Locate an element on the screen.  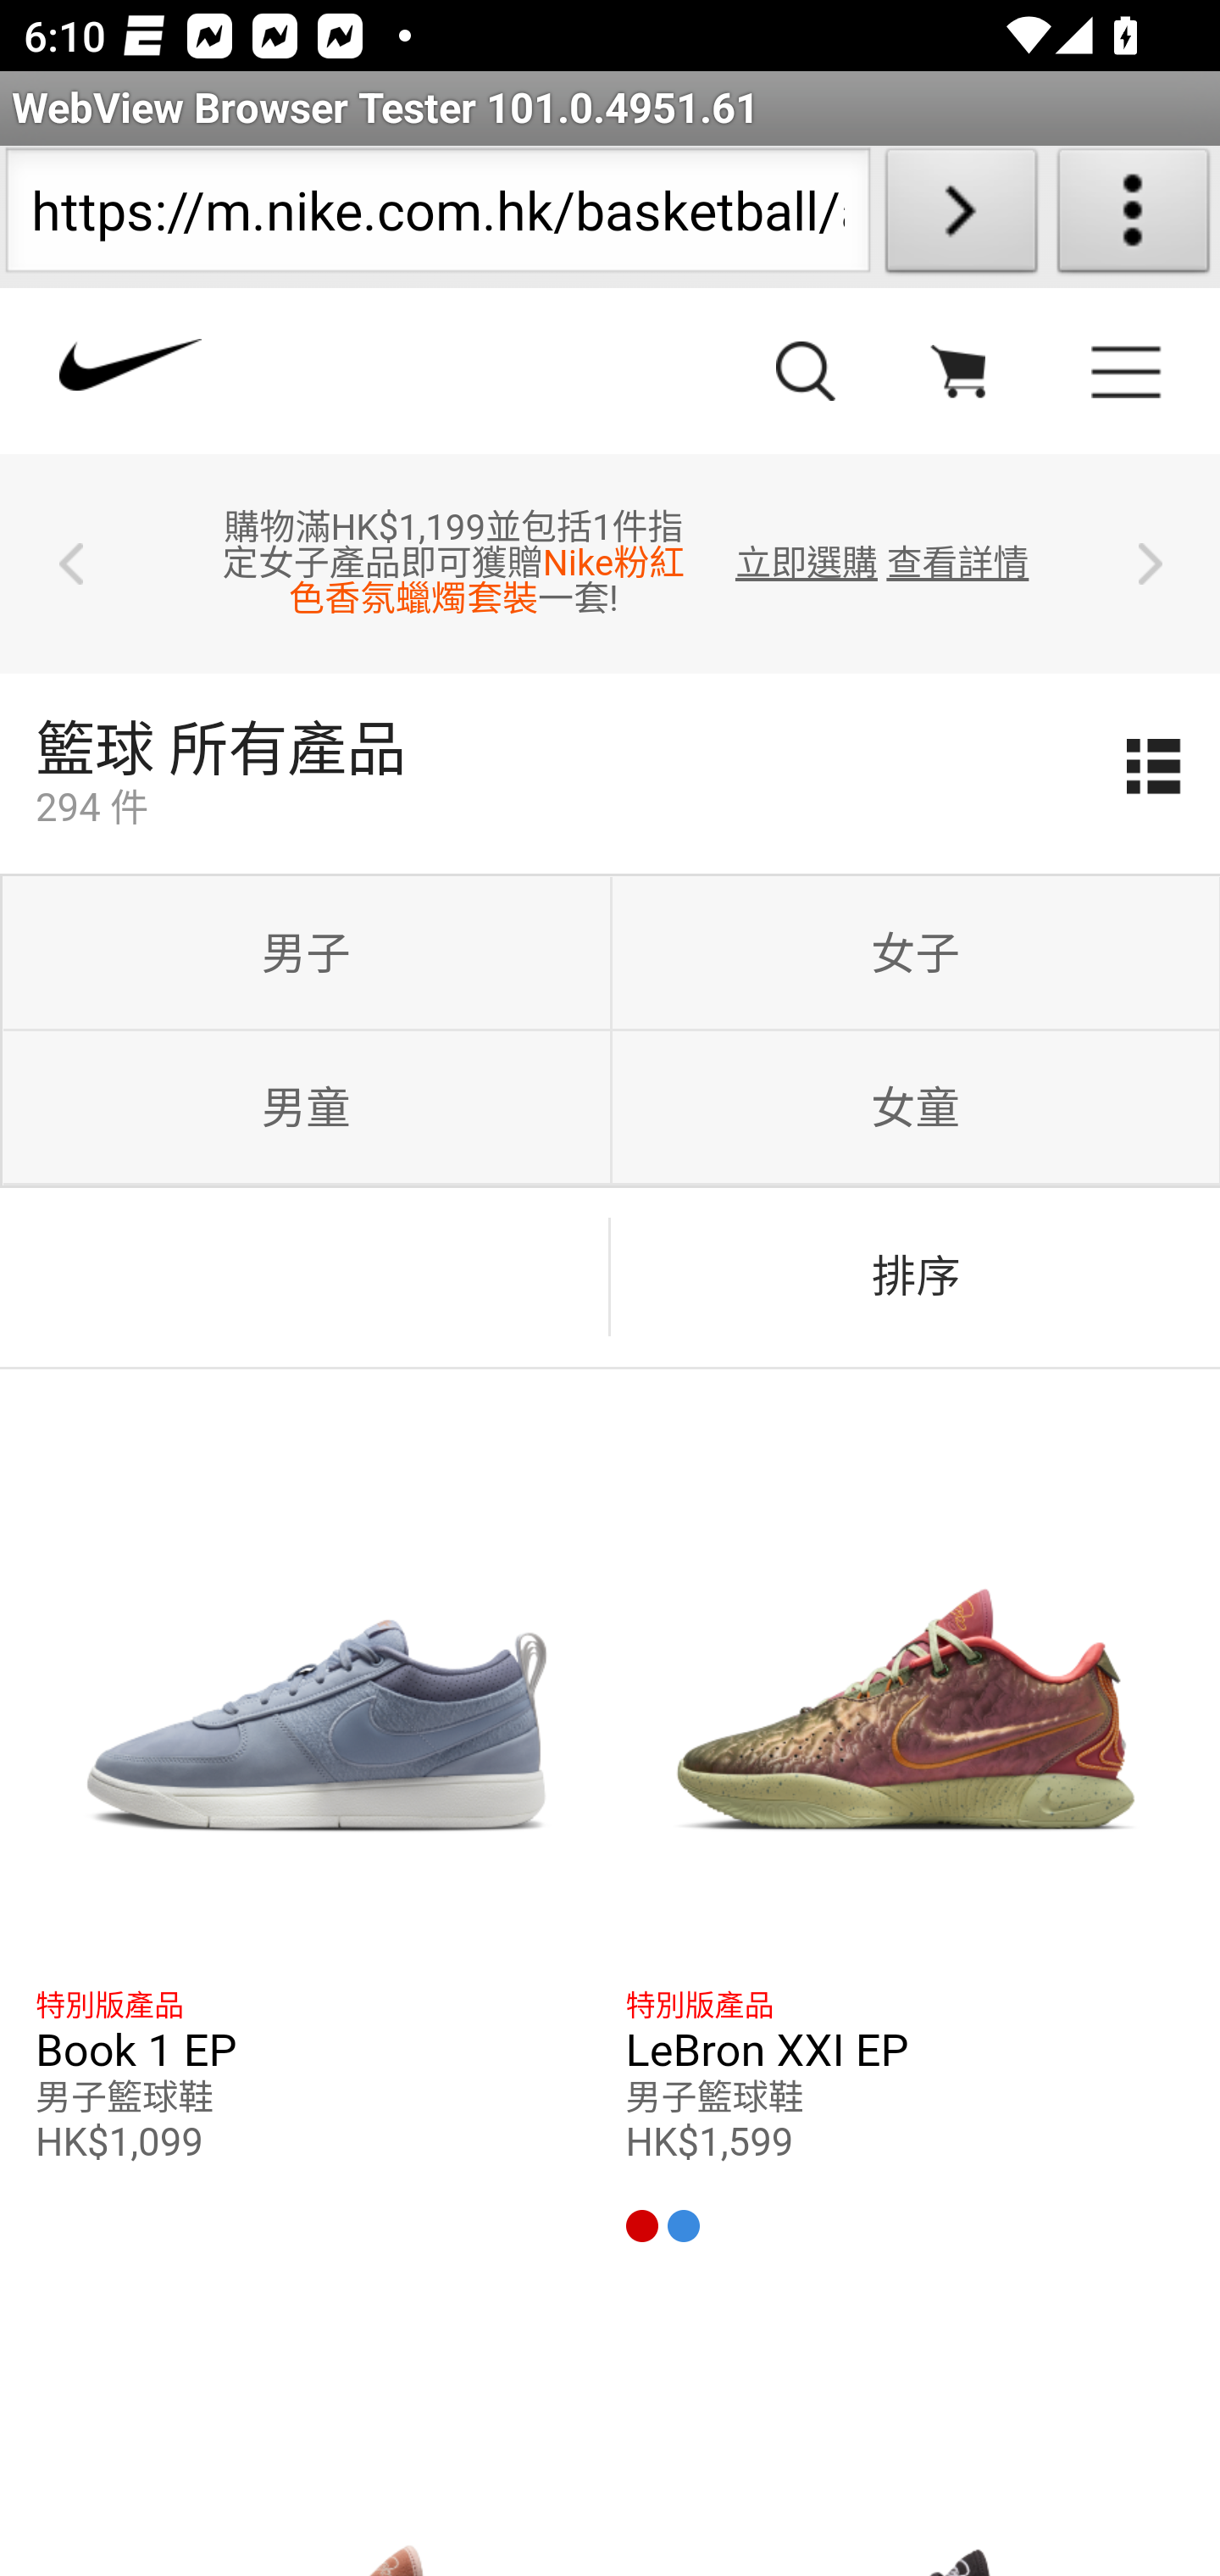
index is located at coordinates (336, 377).